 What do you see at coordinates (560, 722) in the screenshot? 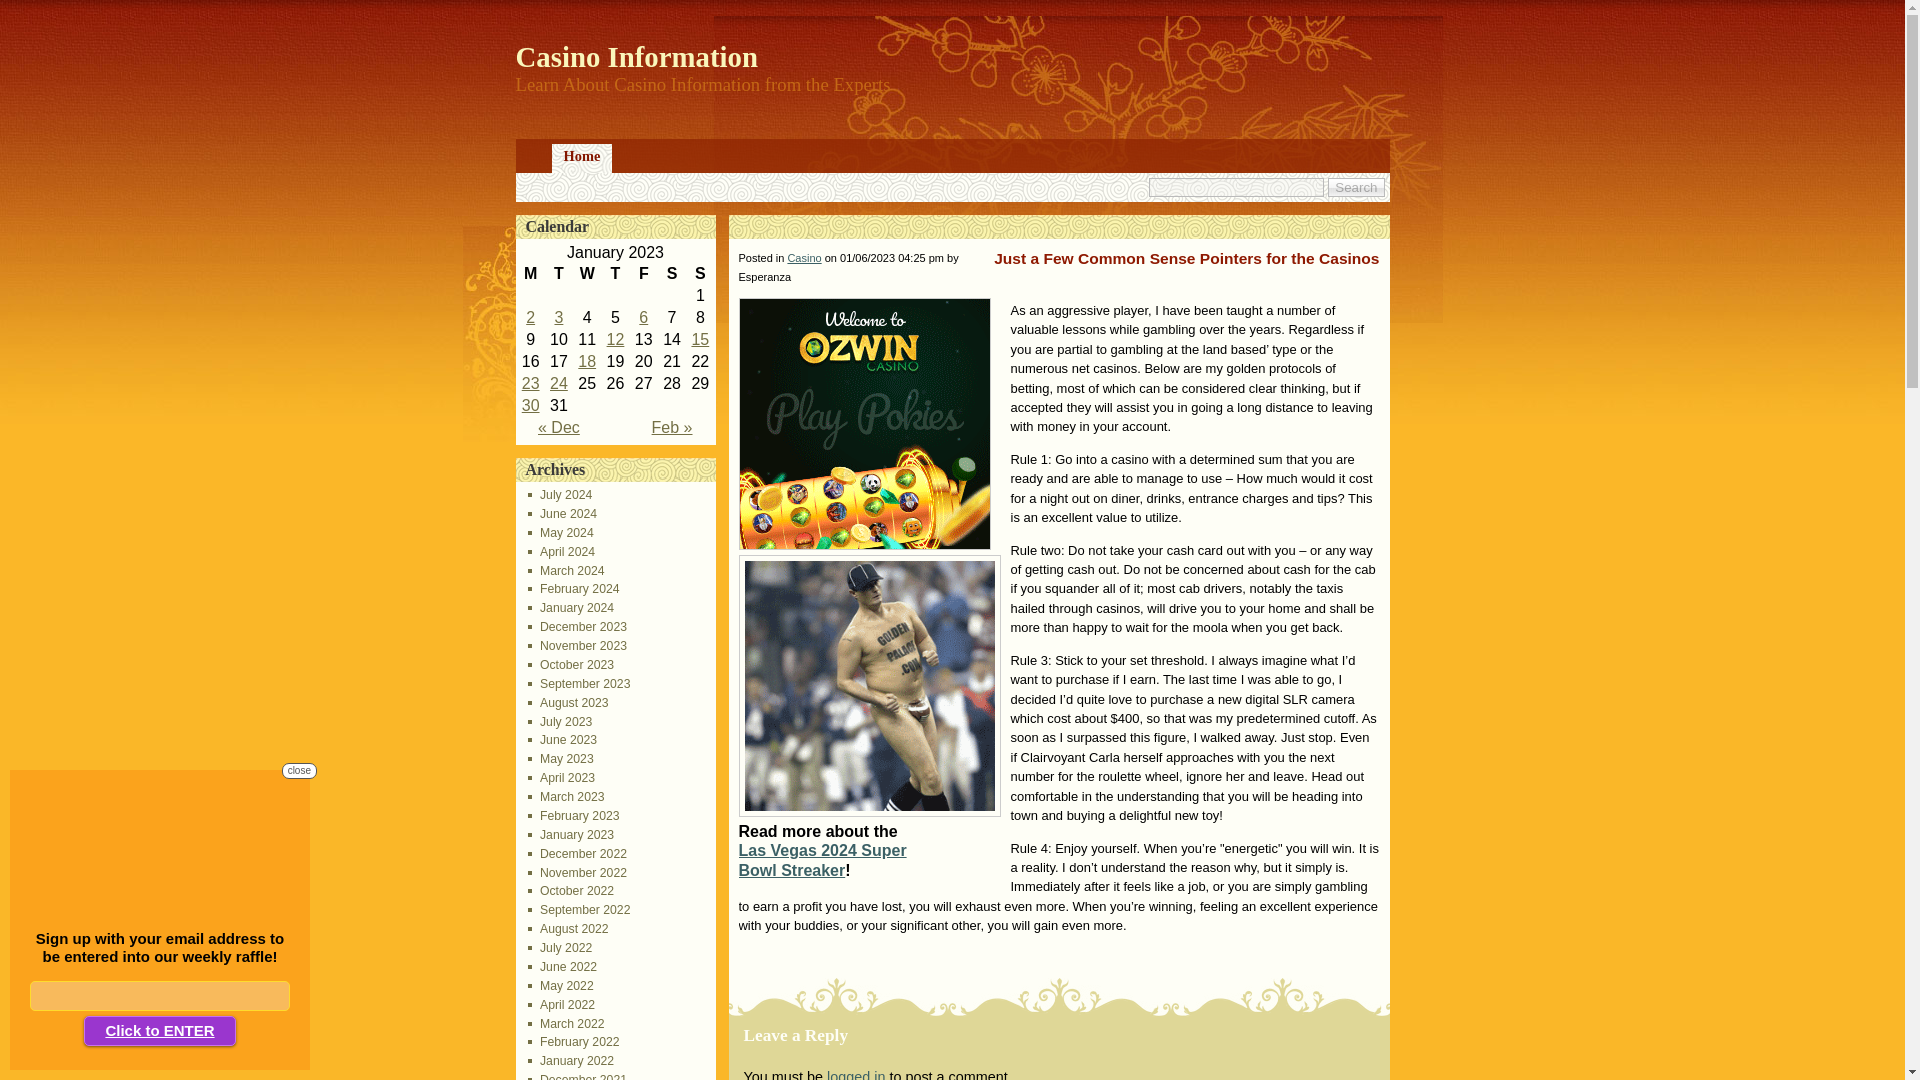
I see `July 2023` at bounding box center [560, 722].